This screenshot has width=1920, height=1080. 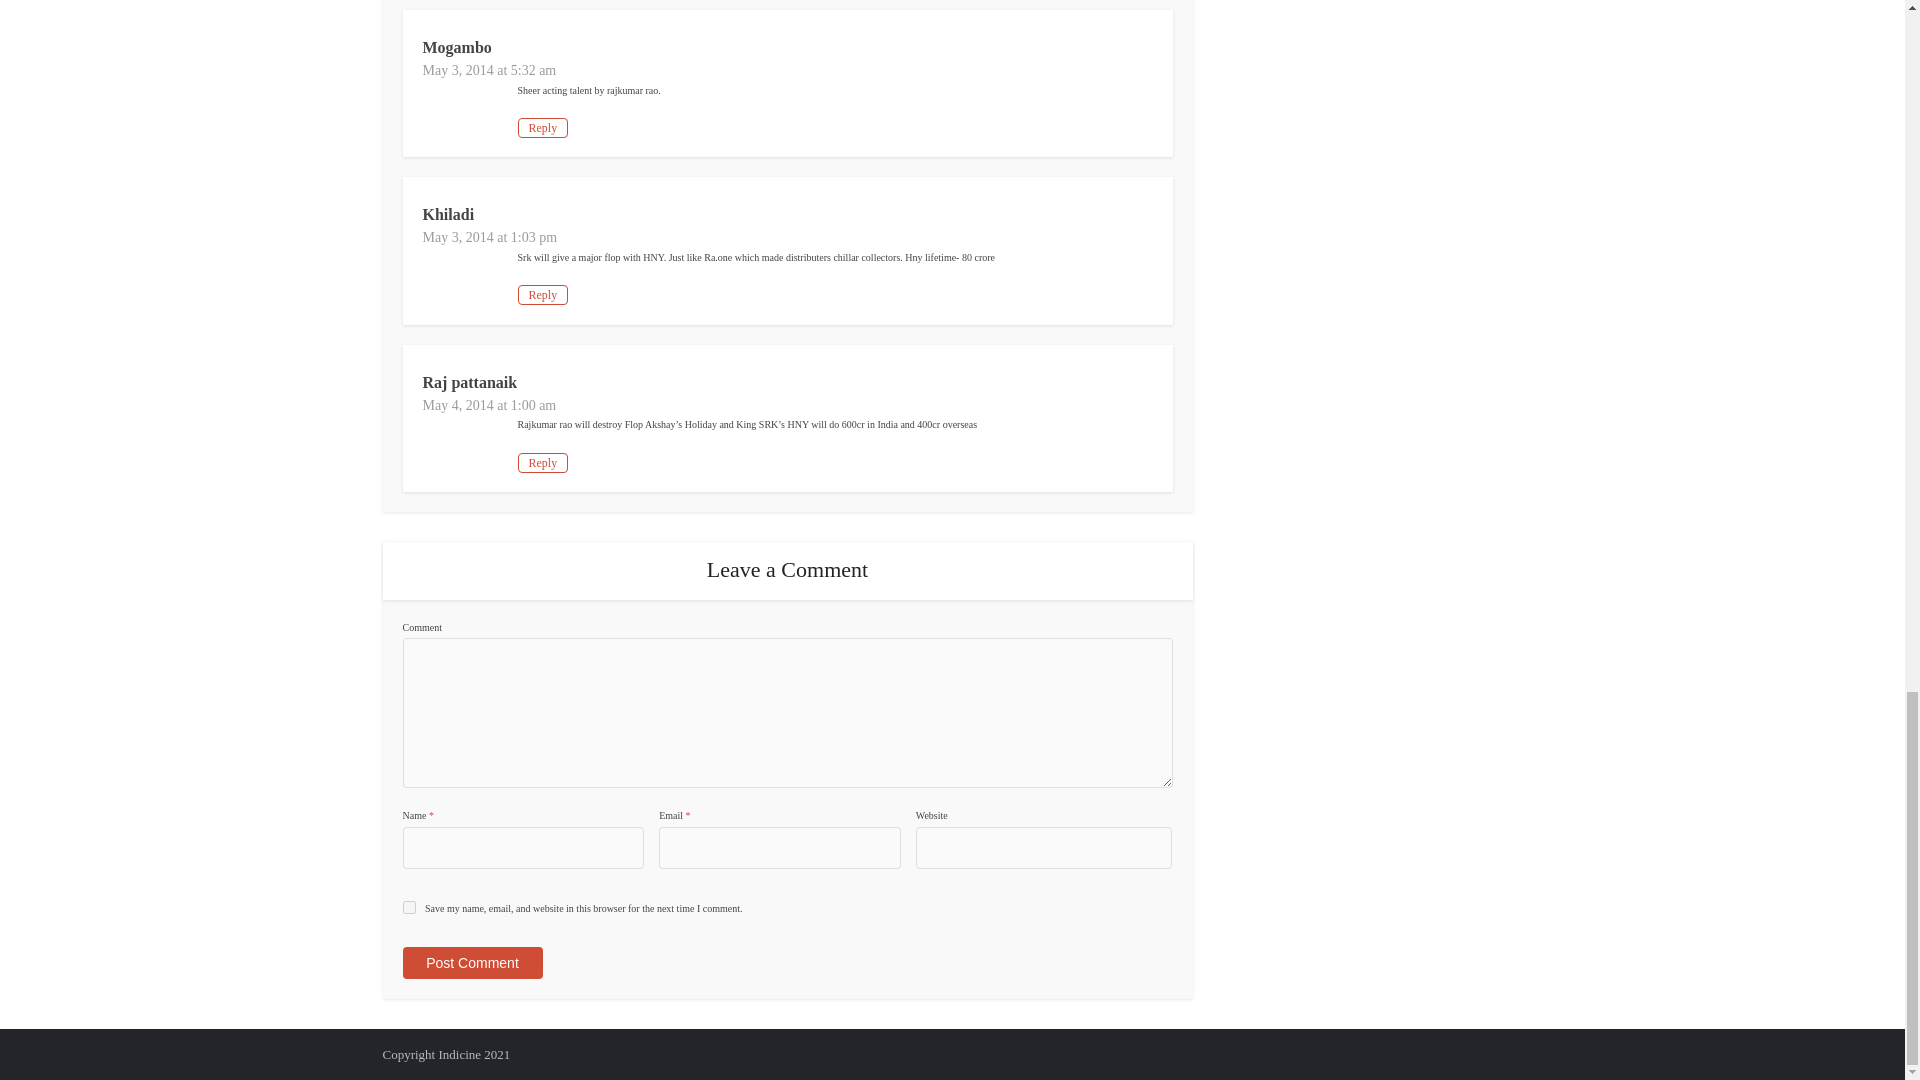 What do you see at coordinates (471, 962) in the screenshot?
I see `Post Comment` at bounding box center [471, 962].